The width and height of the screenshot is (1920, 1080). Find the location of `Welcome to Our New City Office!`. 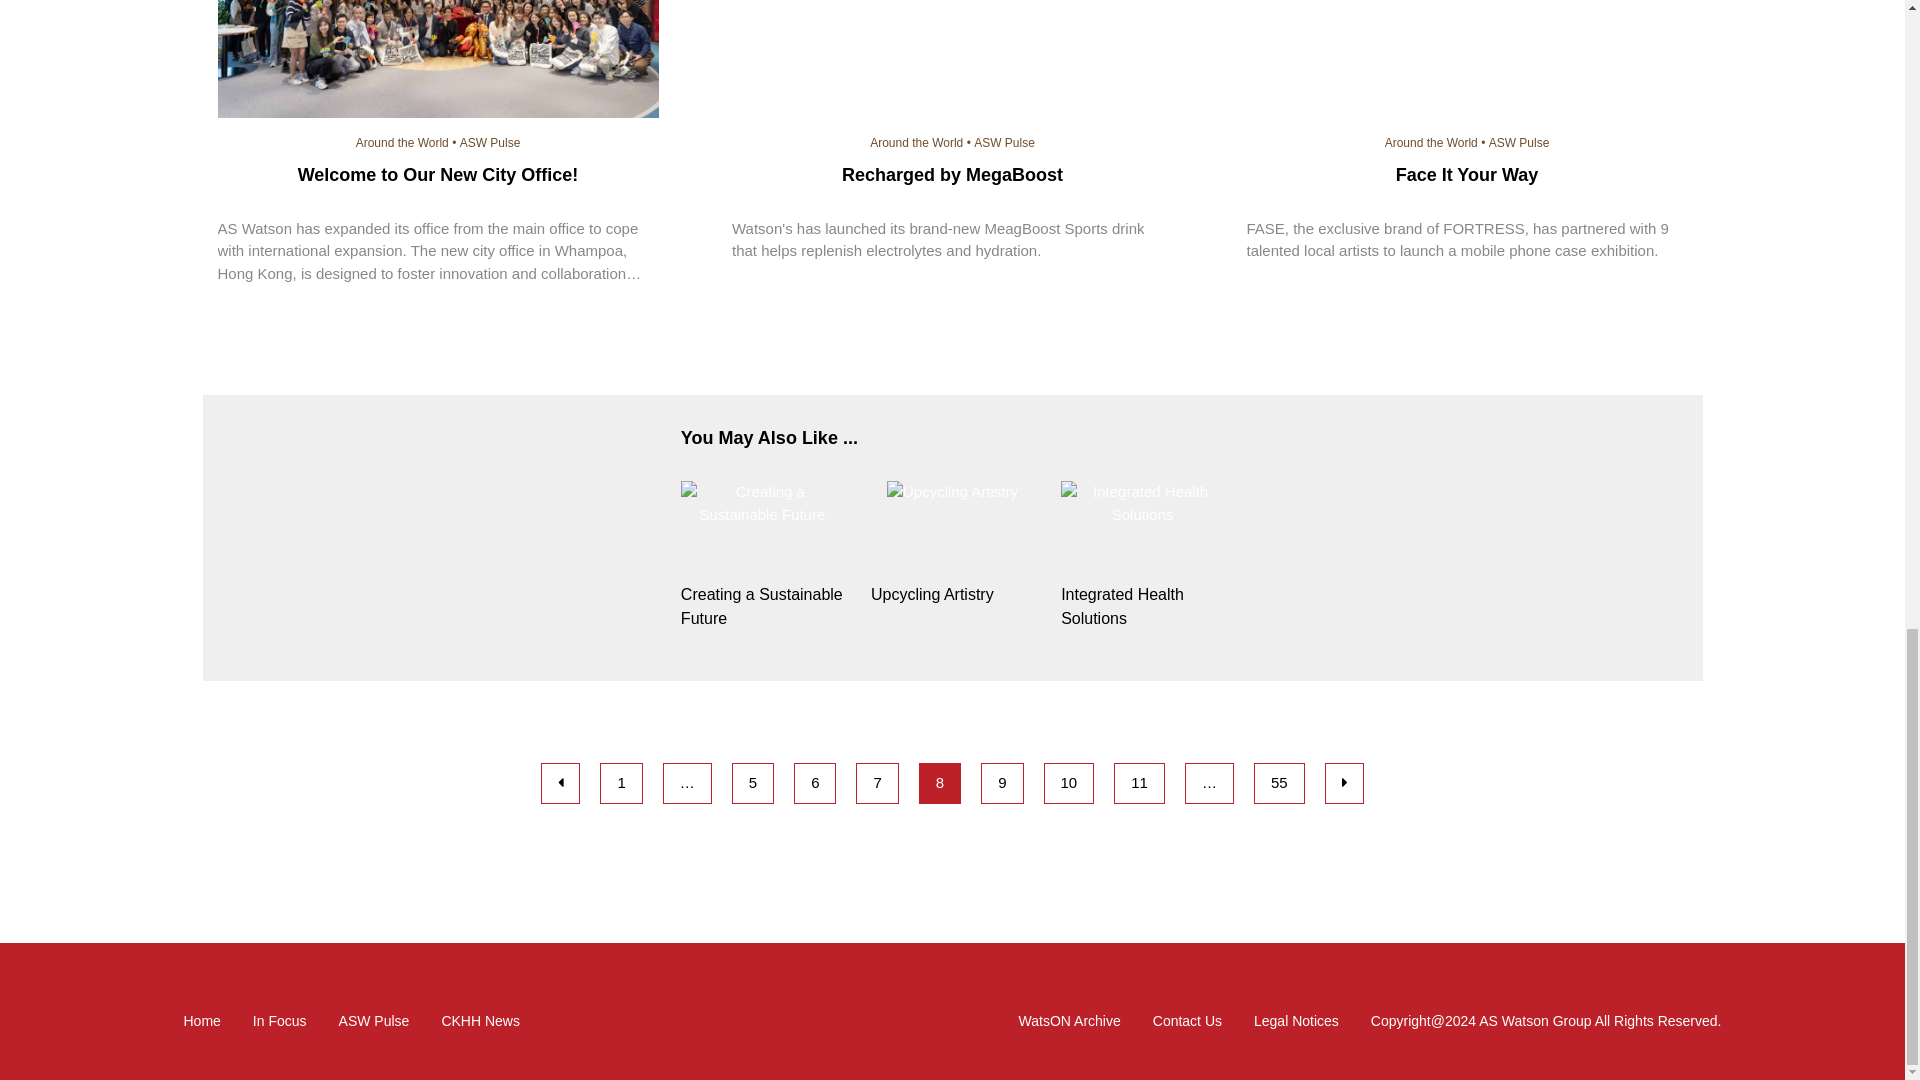

Welcome to Our New City Office! is located at coordinates (438, 62).